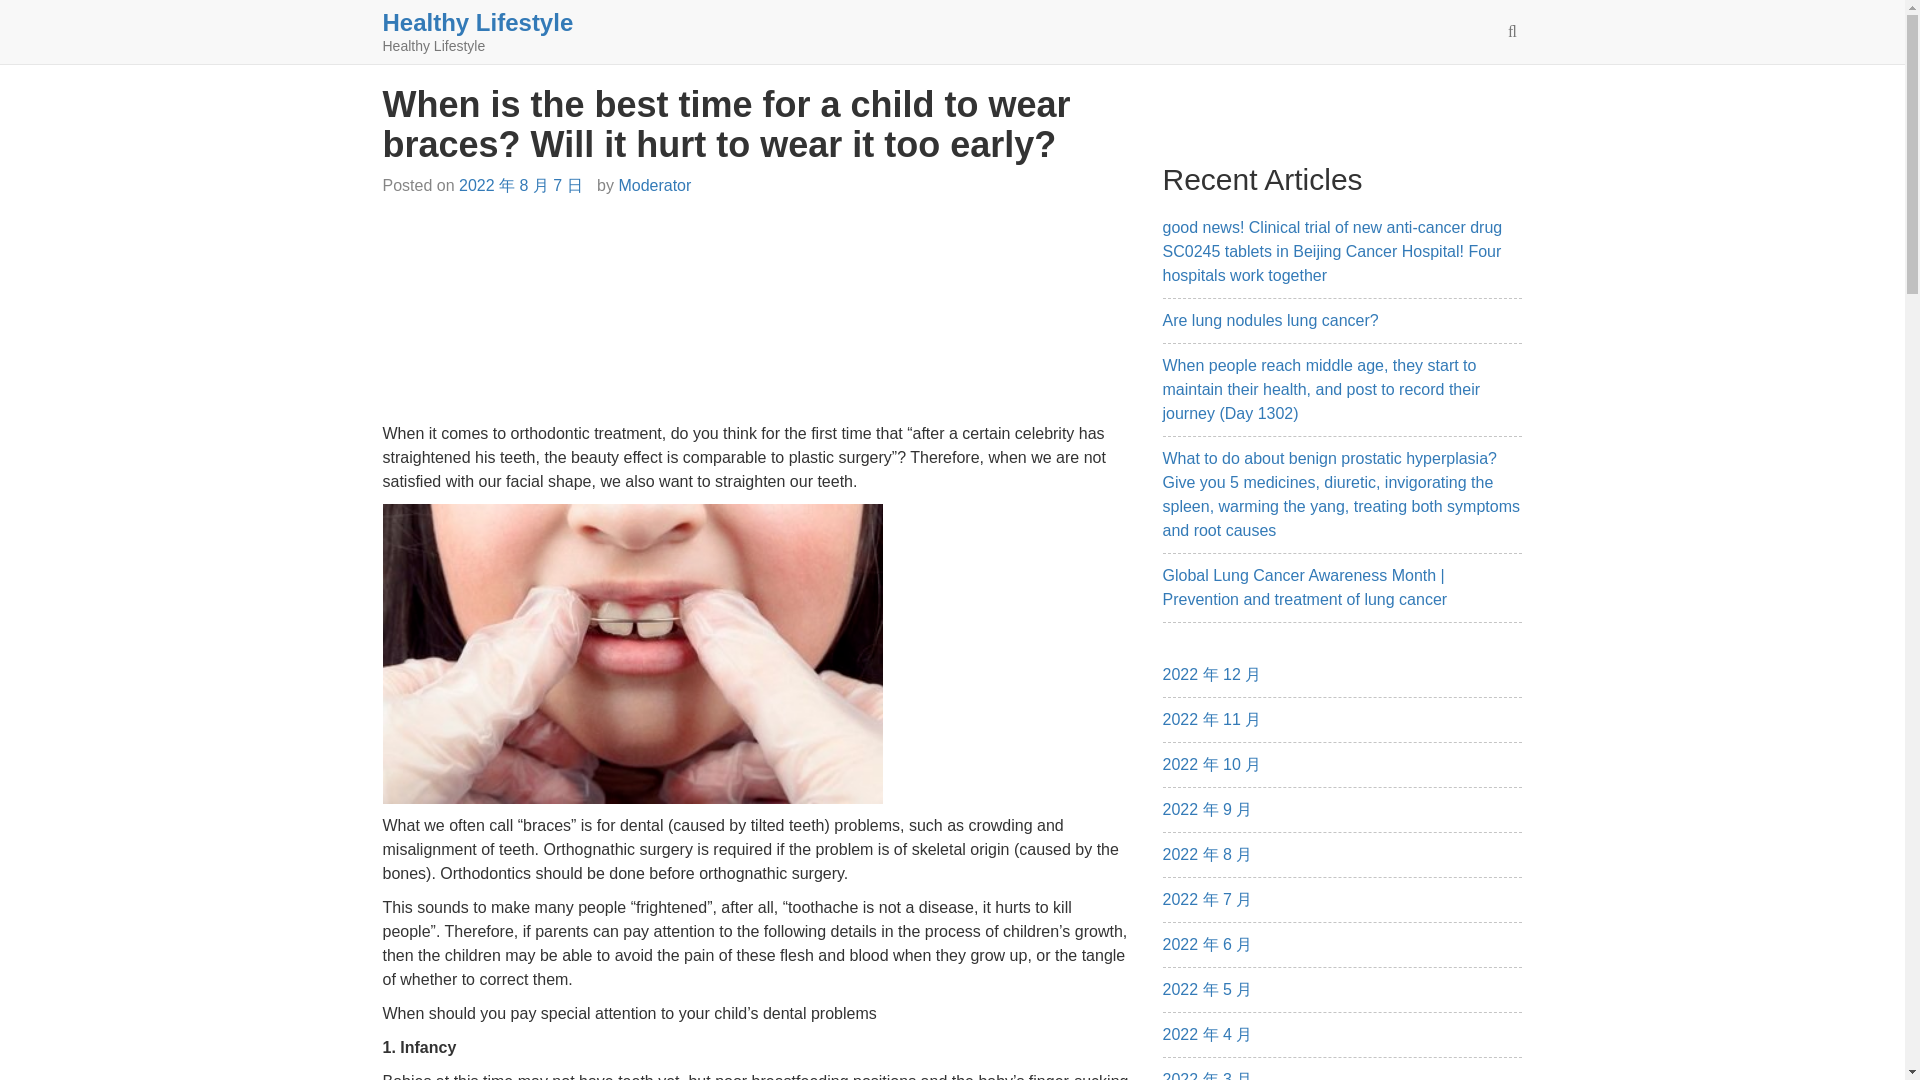 The image size is (1920, 1080). What do you see at coordinates (654, 186) in the screenshot?
I see `Moderator` at bounding box center [654, 186].